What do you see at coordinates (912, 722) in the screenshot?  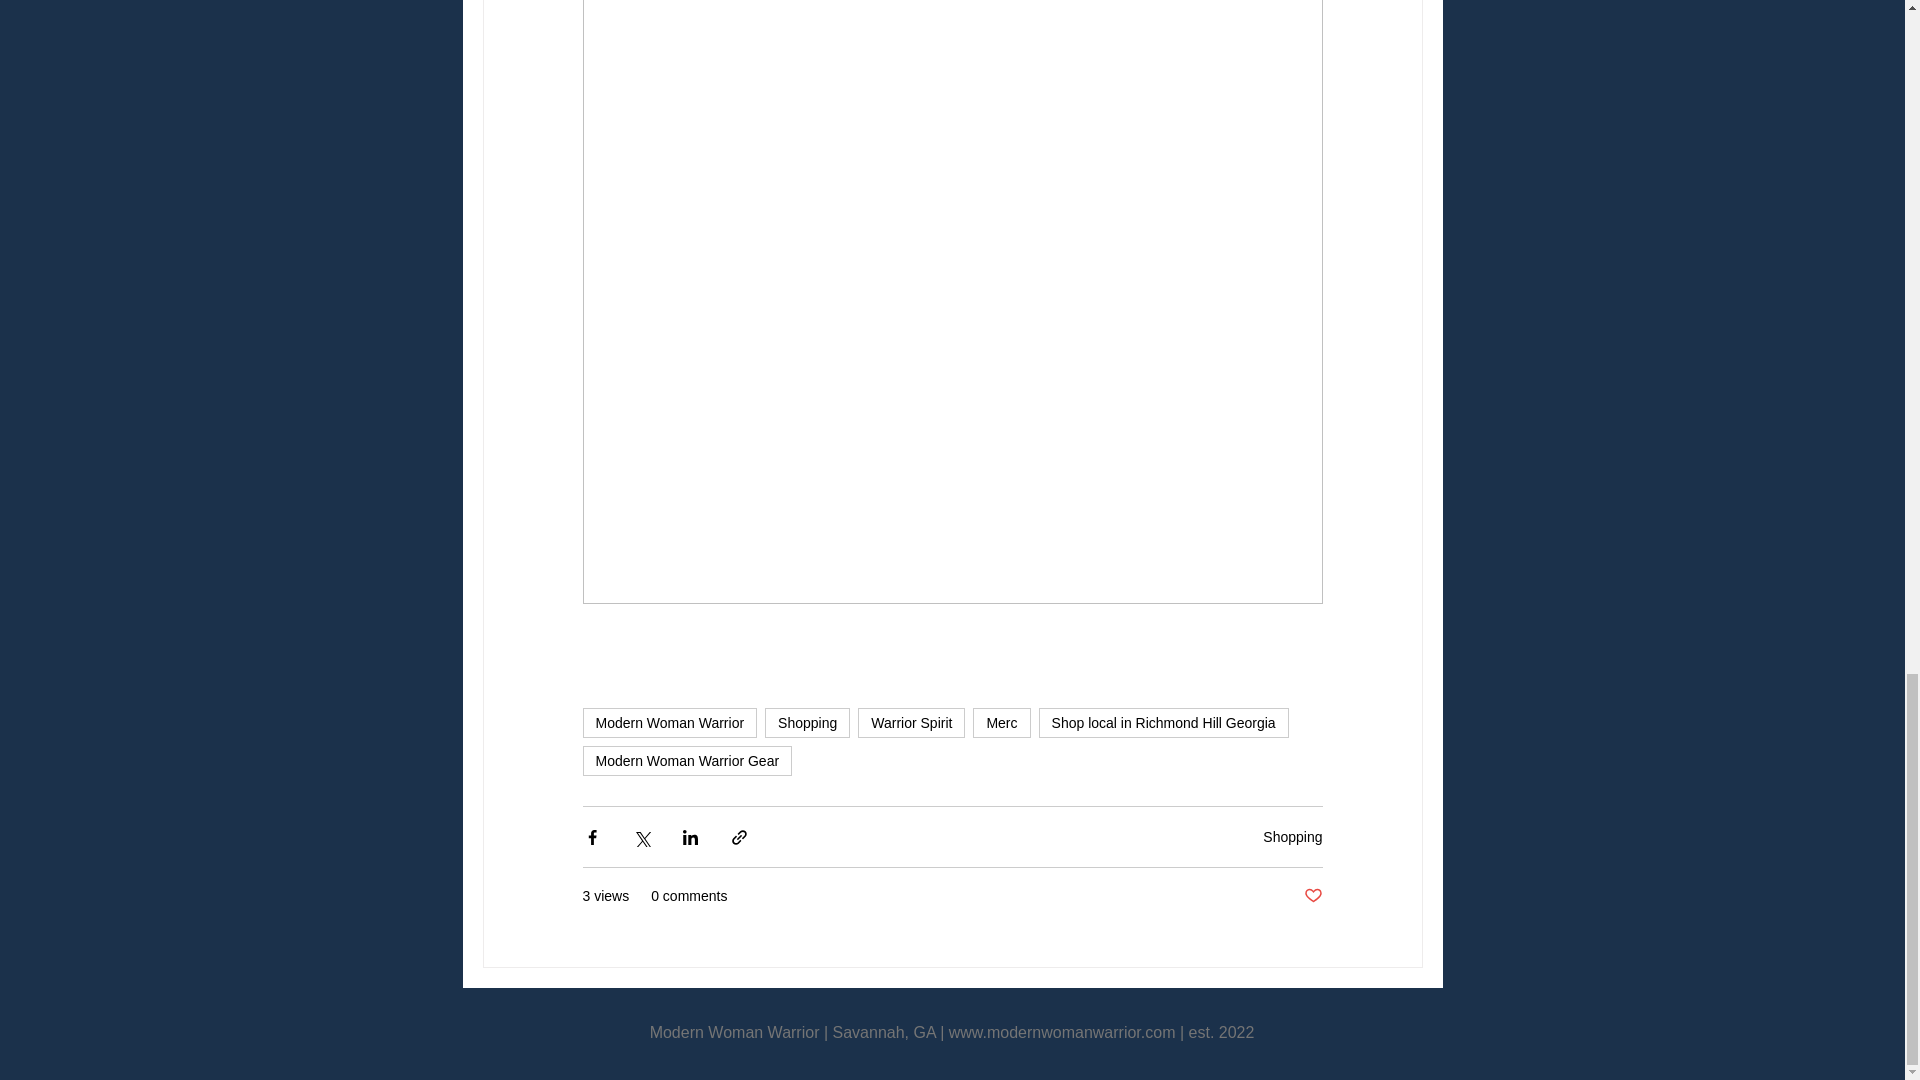 I see `Warrior Spirit` at bounding box center [912, 722].